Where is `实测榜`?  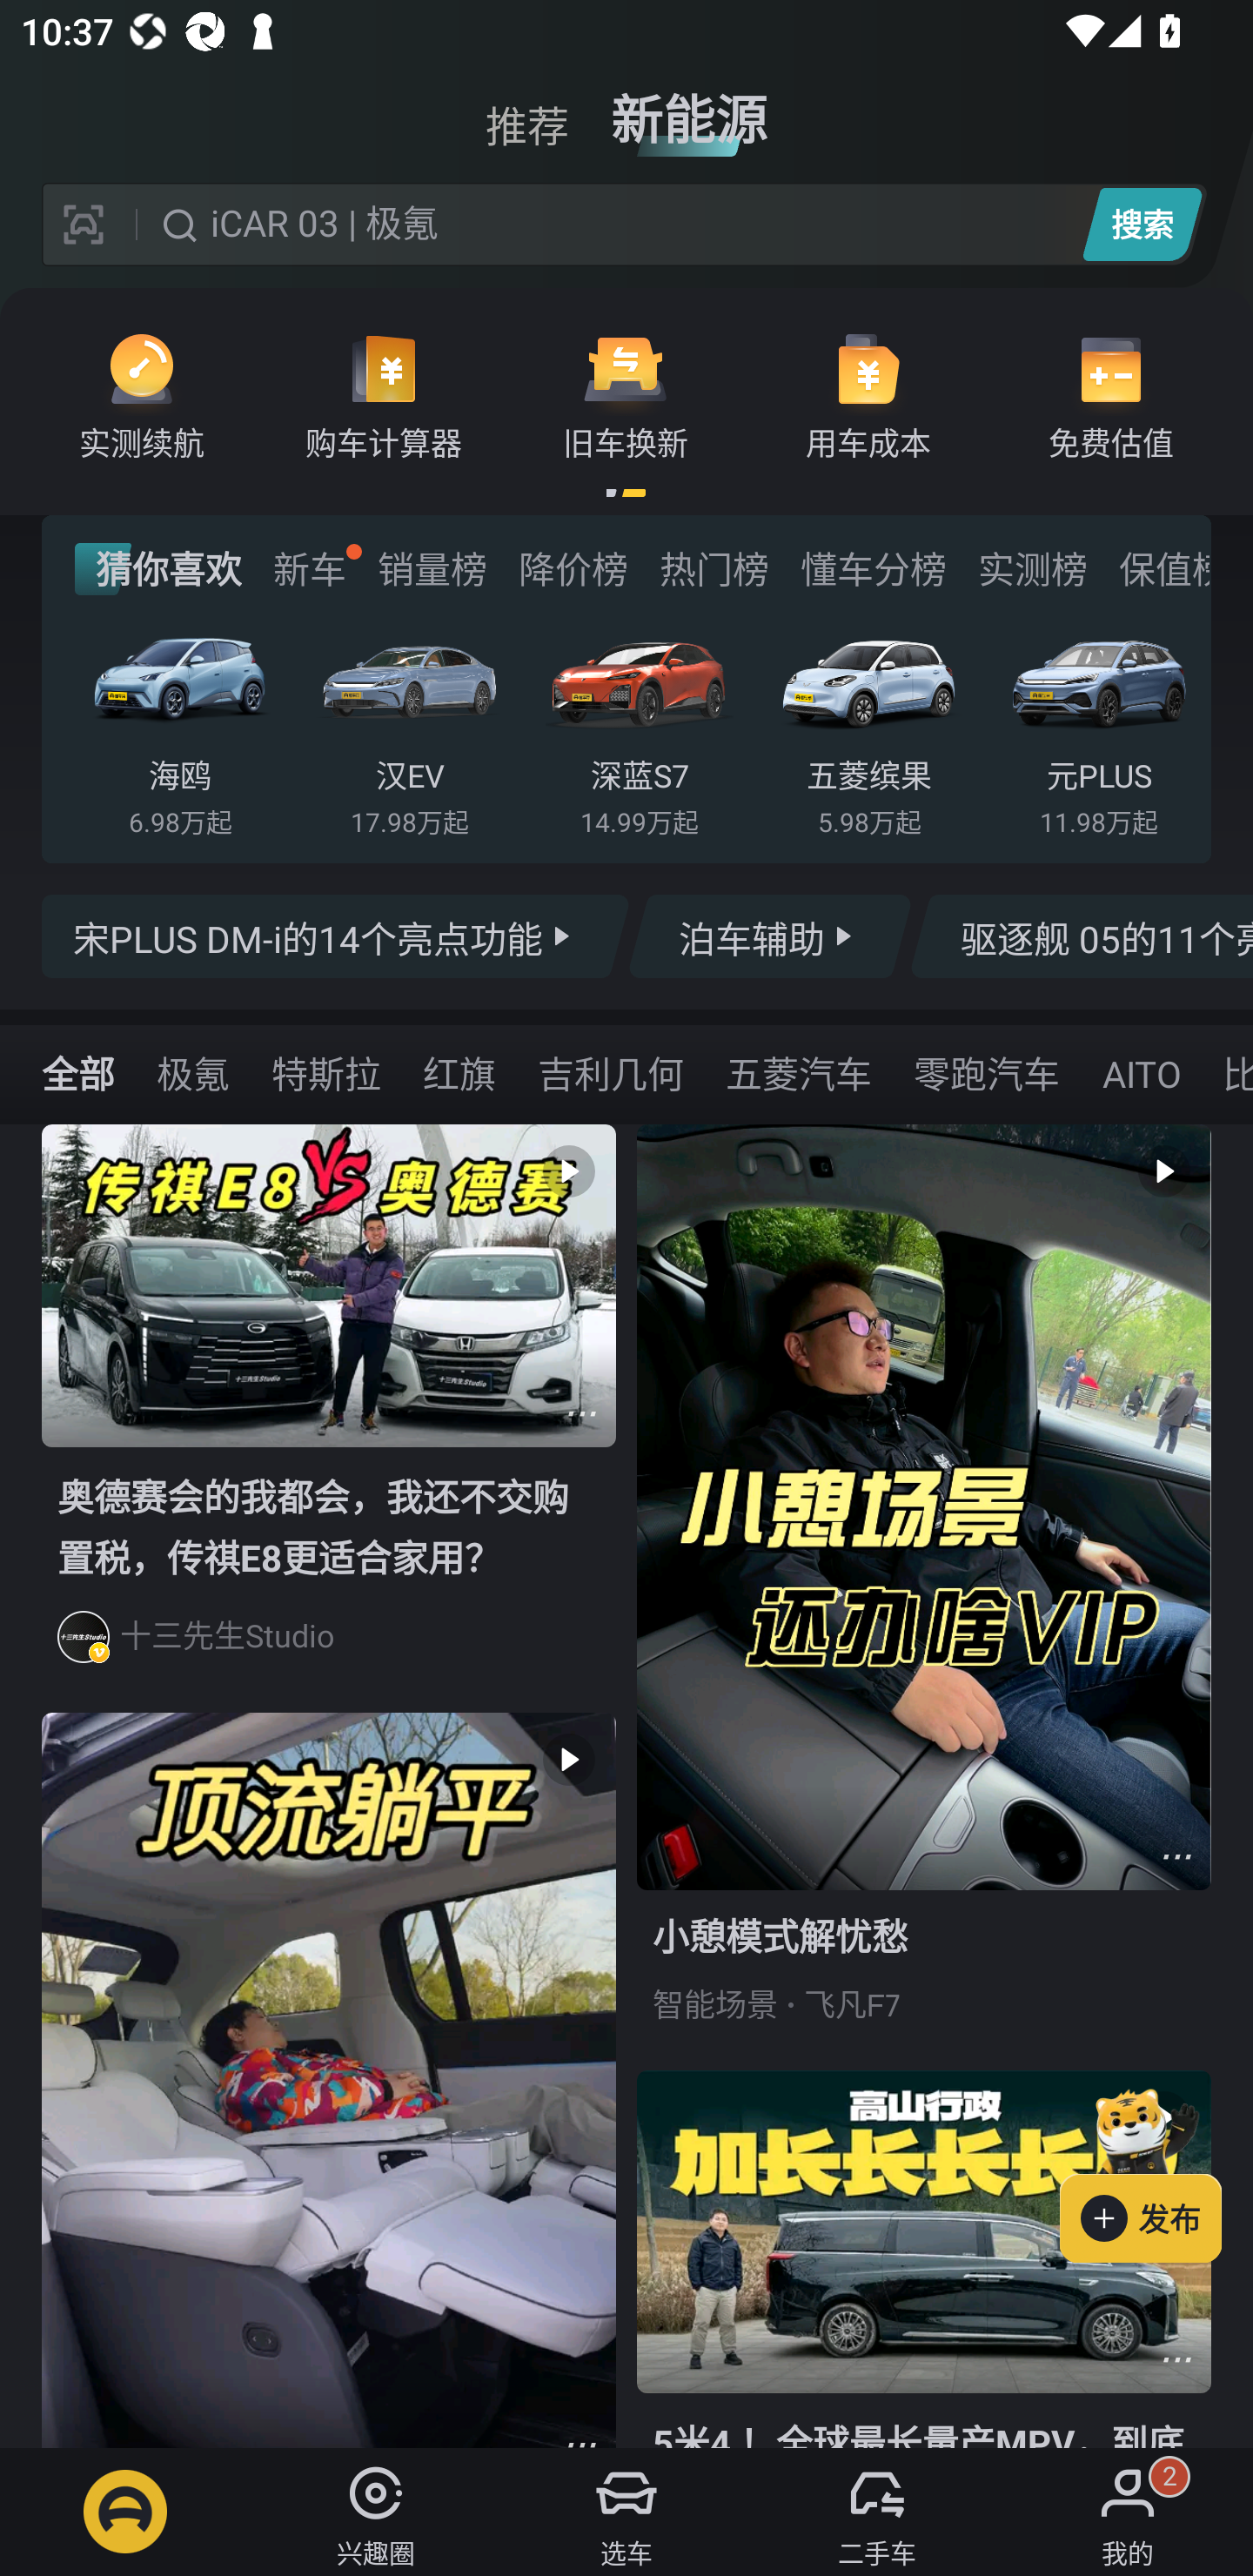 实测榜 is located at coordinates (1032, 569).